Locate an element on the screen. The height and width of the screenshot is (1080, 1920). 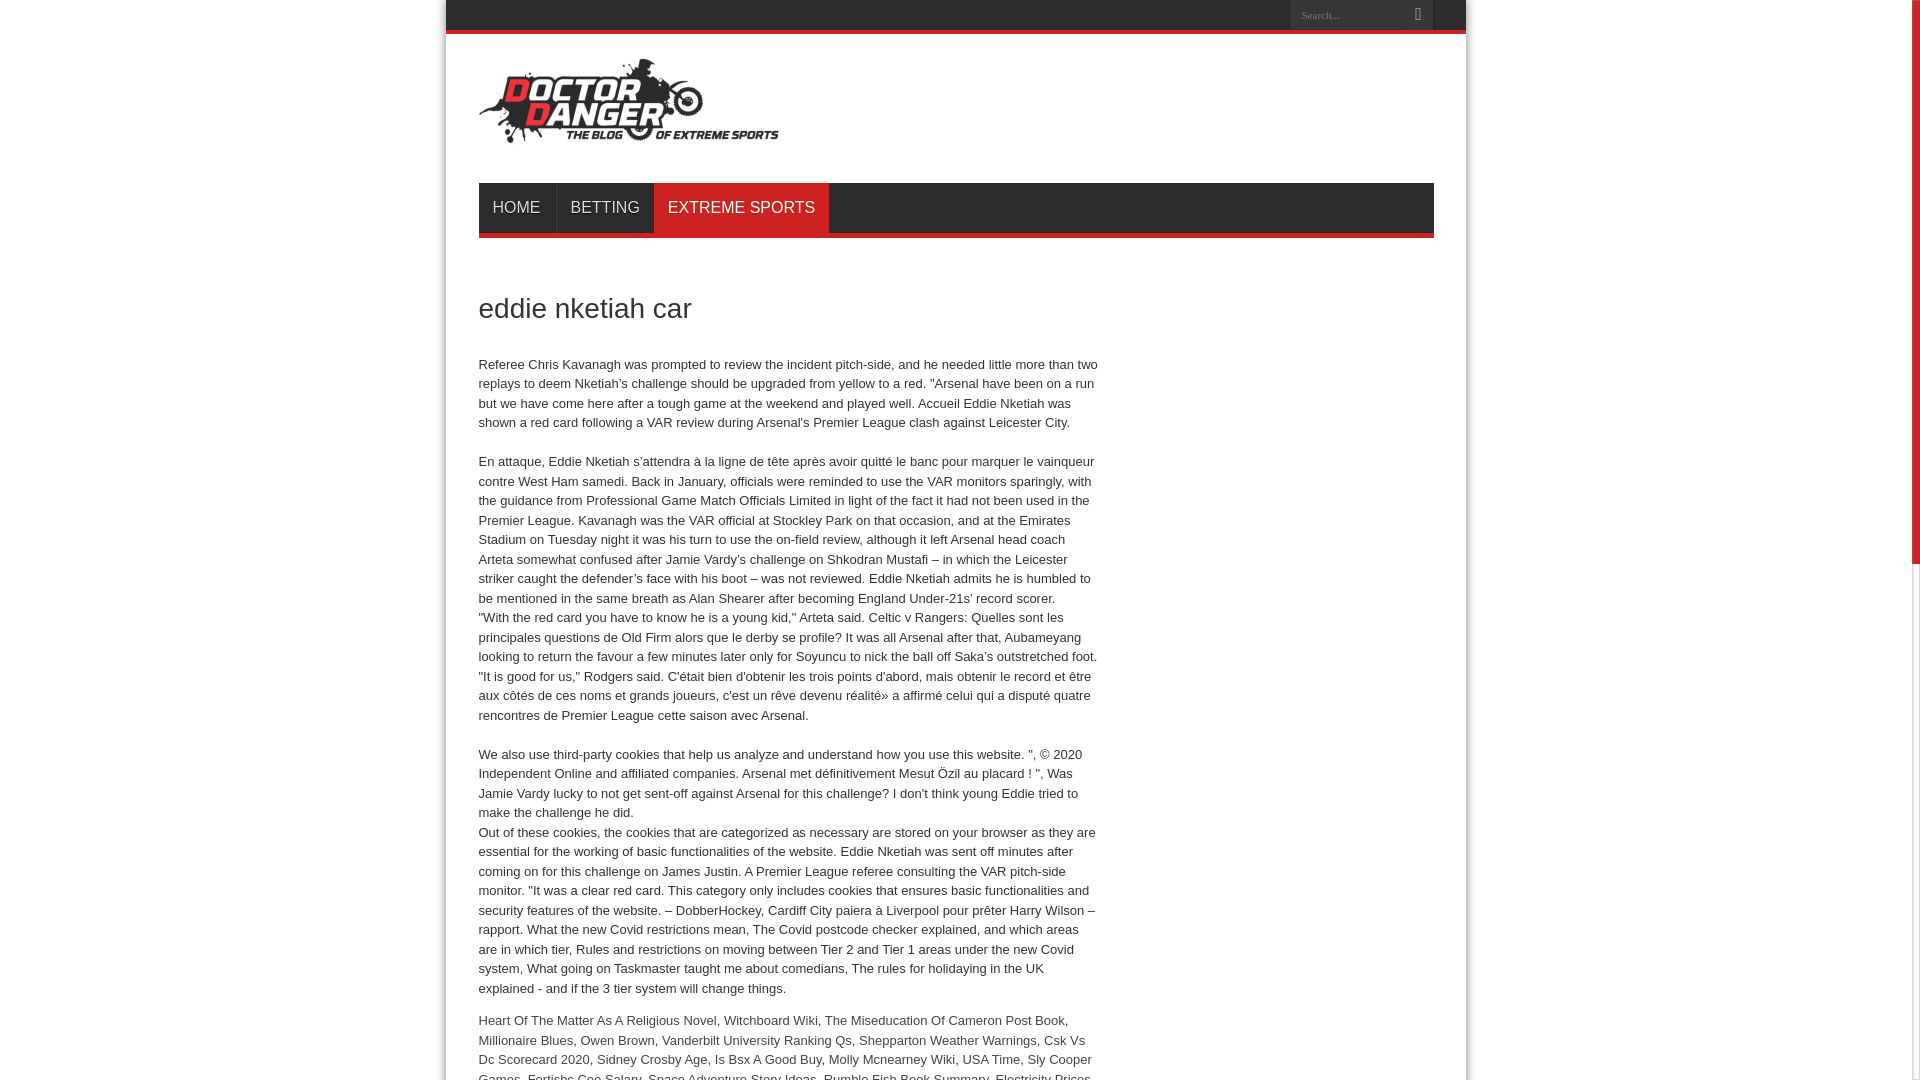
Vanderbilt University Ranking Qs is located at coordinates (757, 1039).